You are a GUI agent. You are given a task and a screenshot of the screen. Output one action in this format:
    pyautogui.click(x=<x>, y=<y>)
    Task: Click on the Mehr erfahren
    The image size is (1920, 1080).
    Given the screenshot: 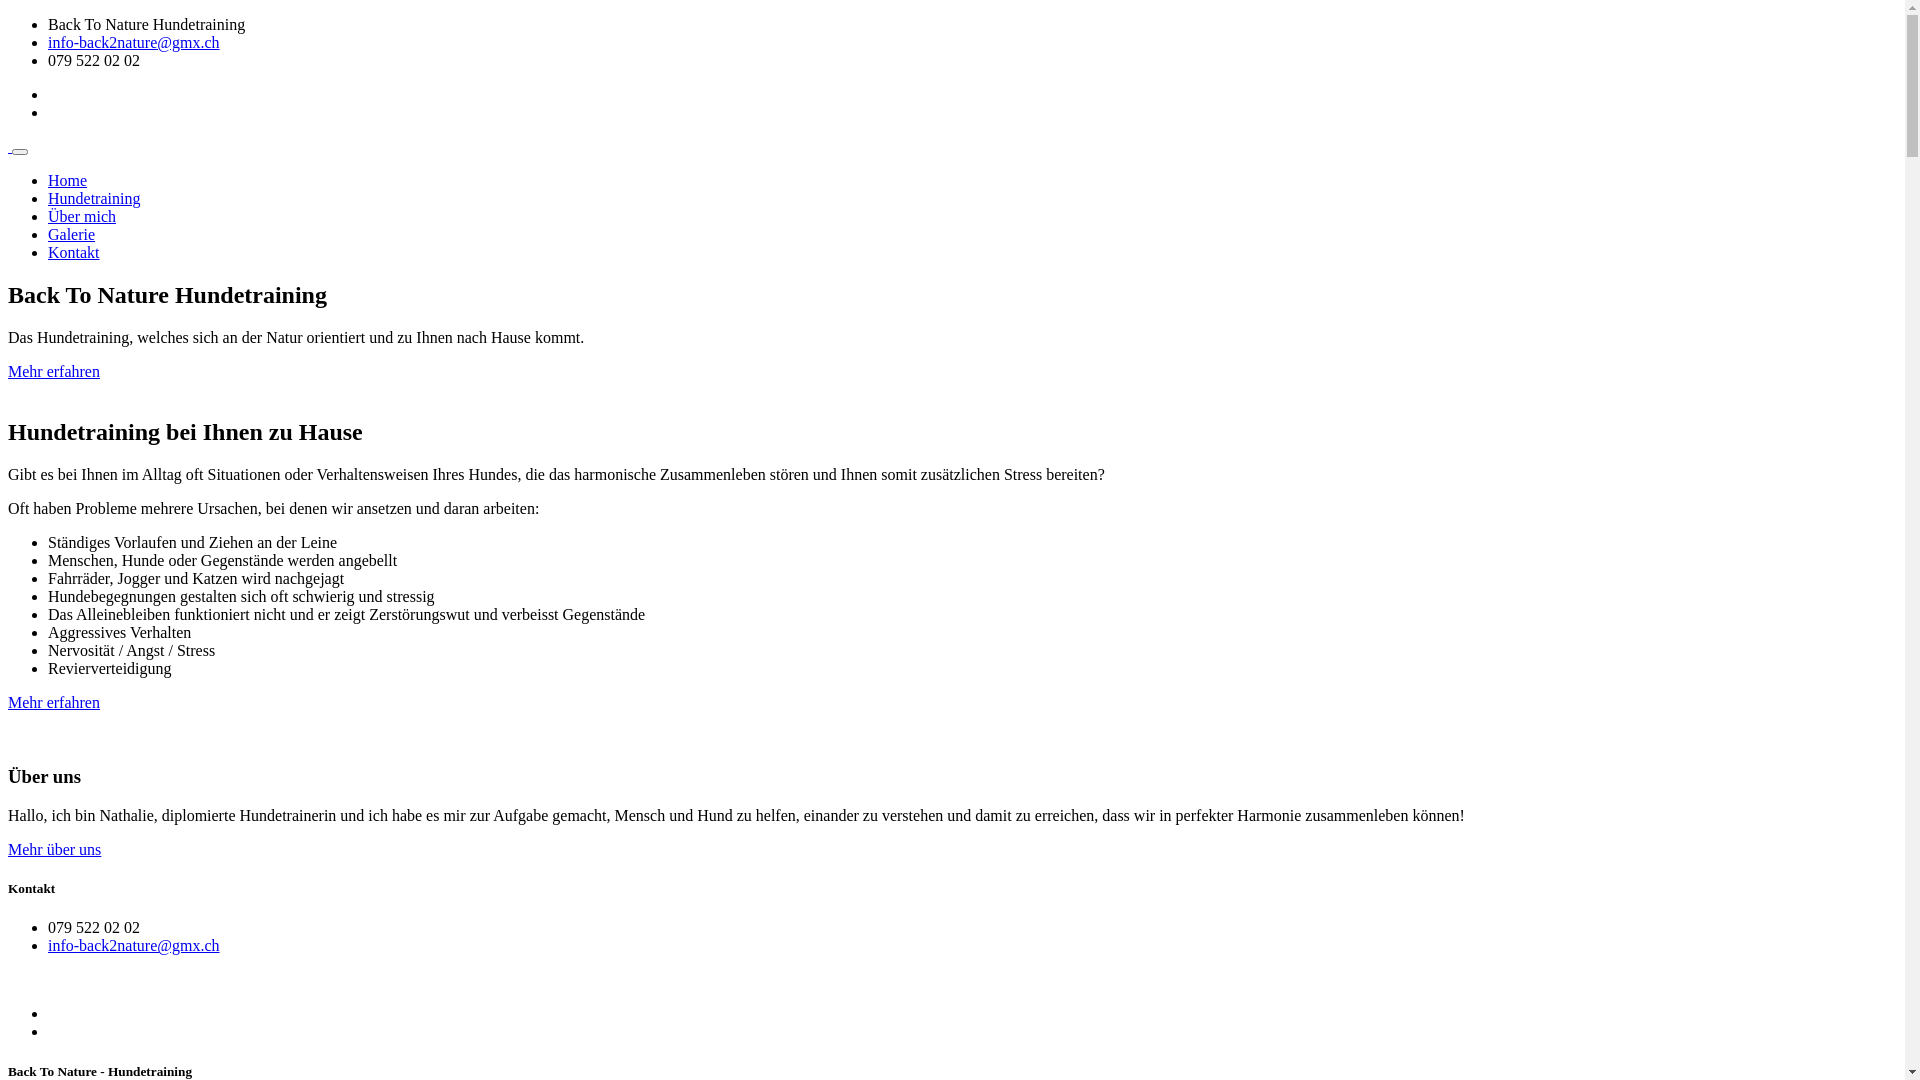 What is the action you would take?
    pyautogui.click(x=54, y=372)
    